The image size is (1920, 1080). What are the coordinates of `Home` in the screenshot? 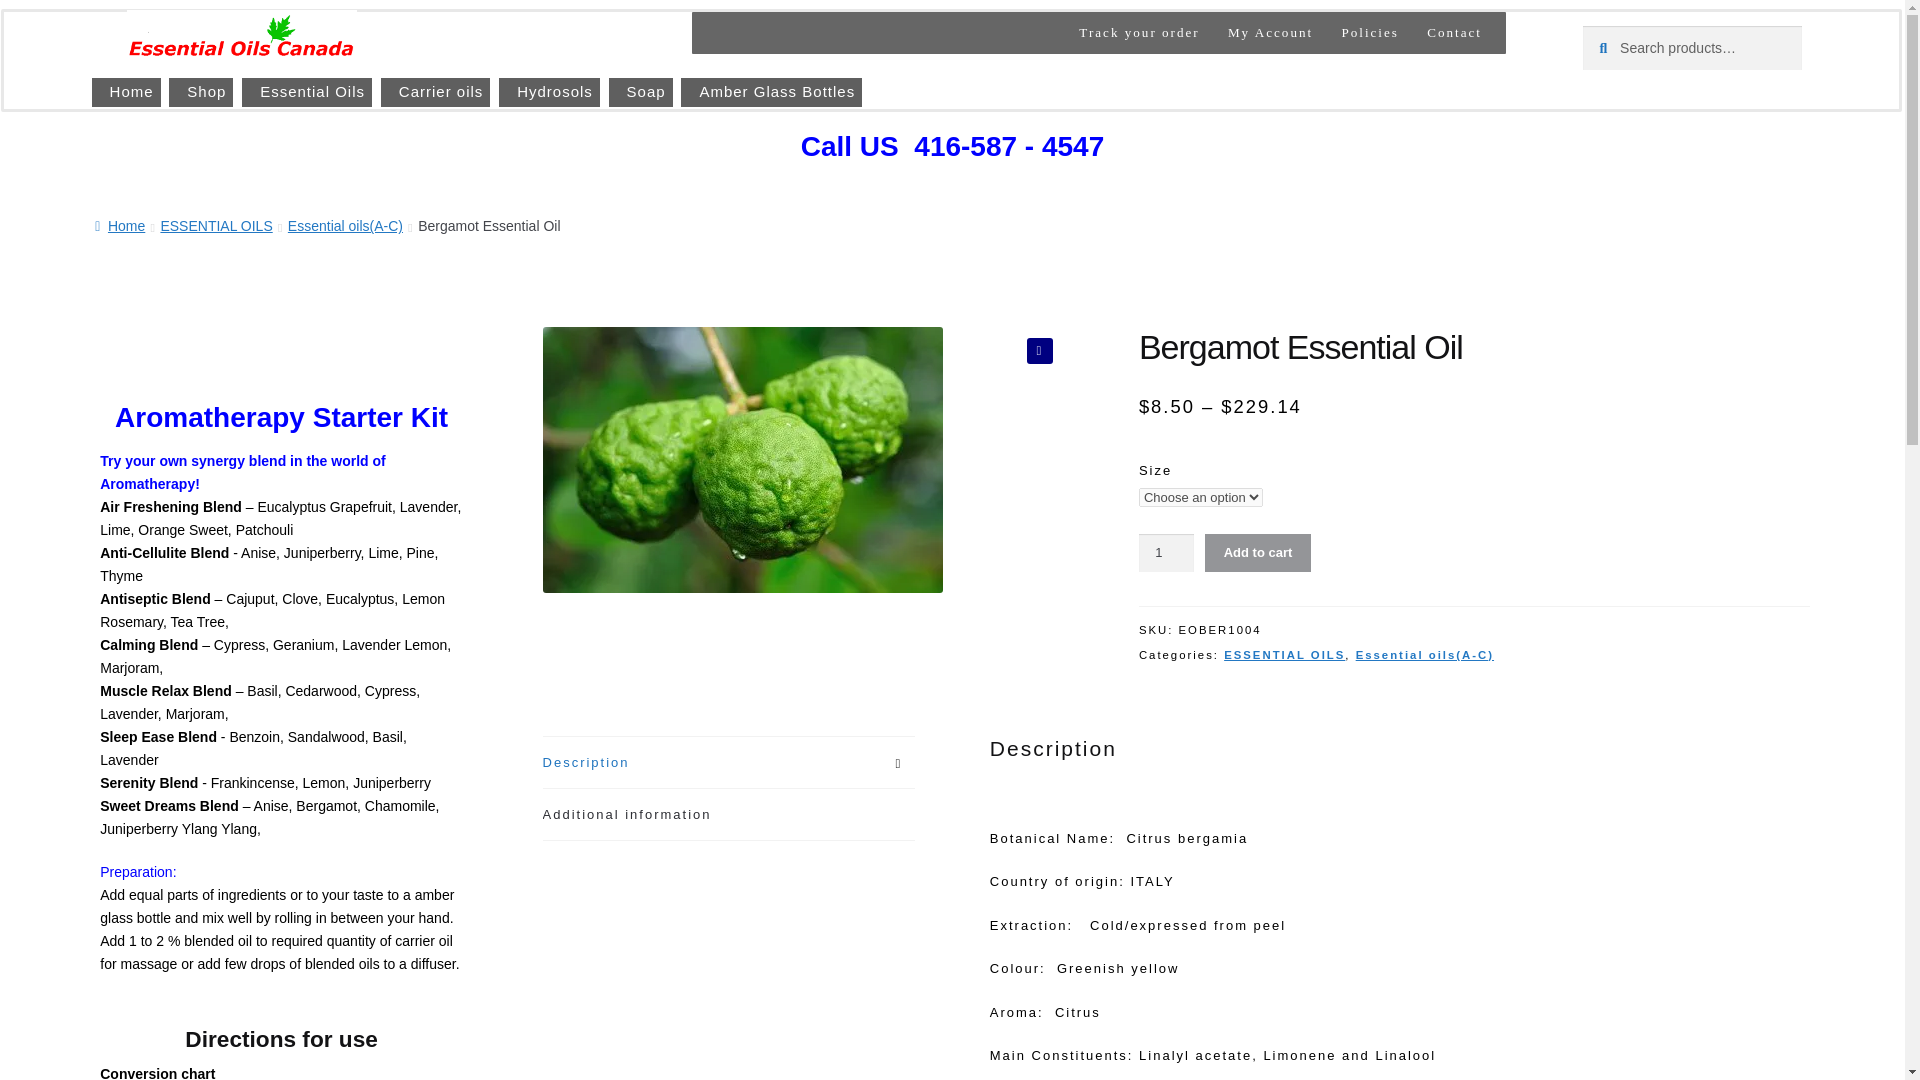 It's located at (120, 226).